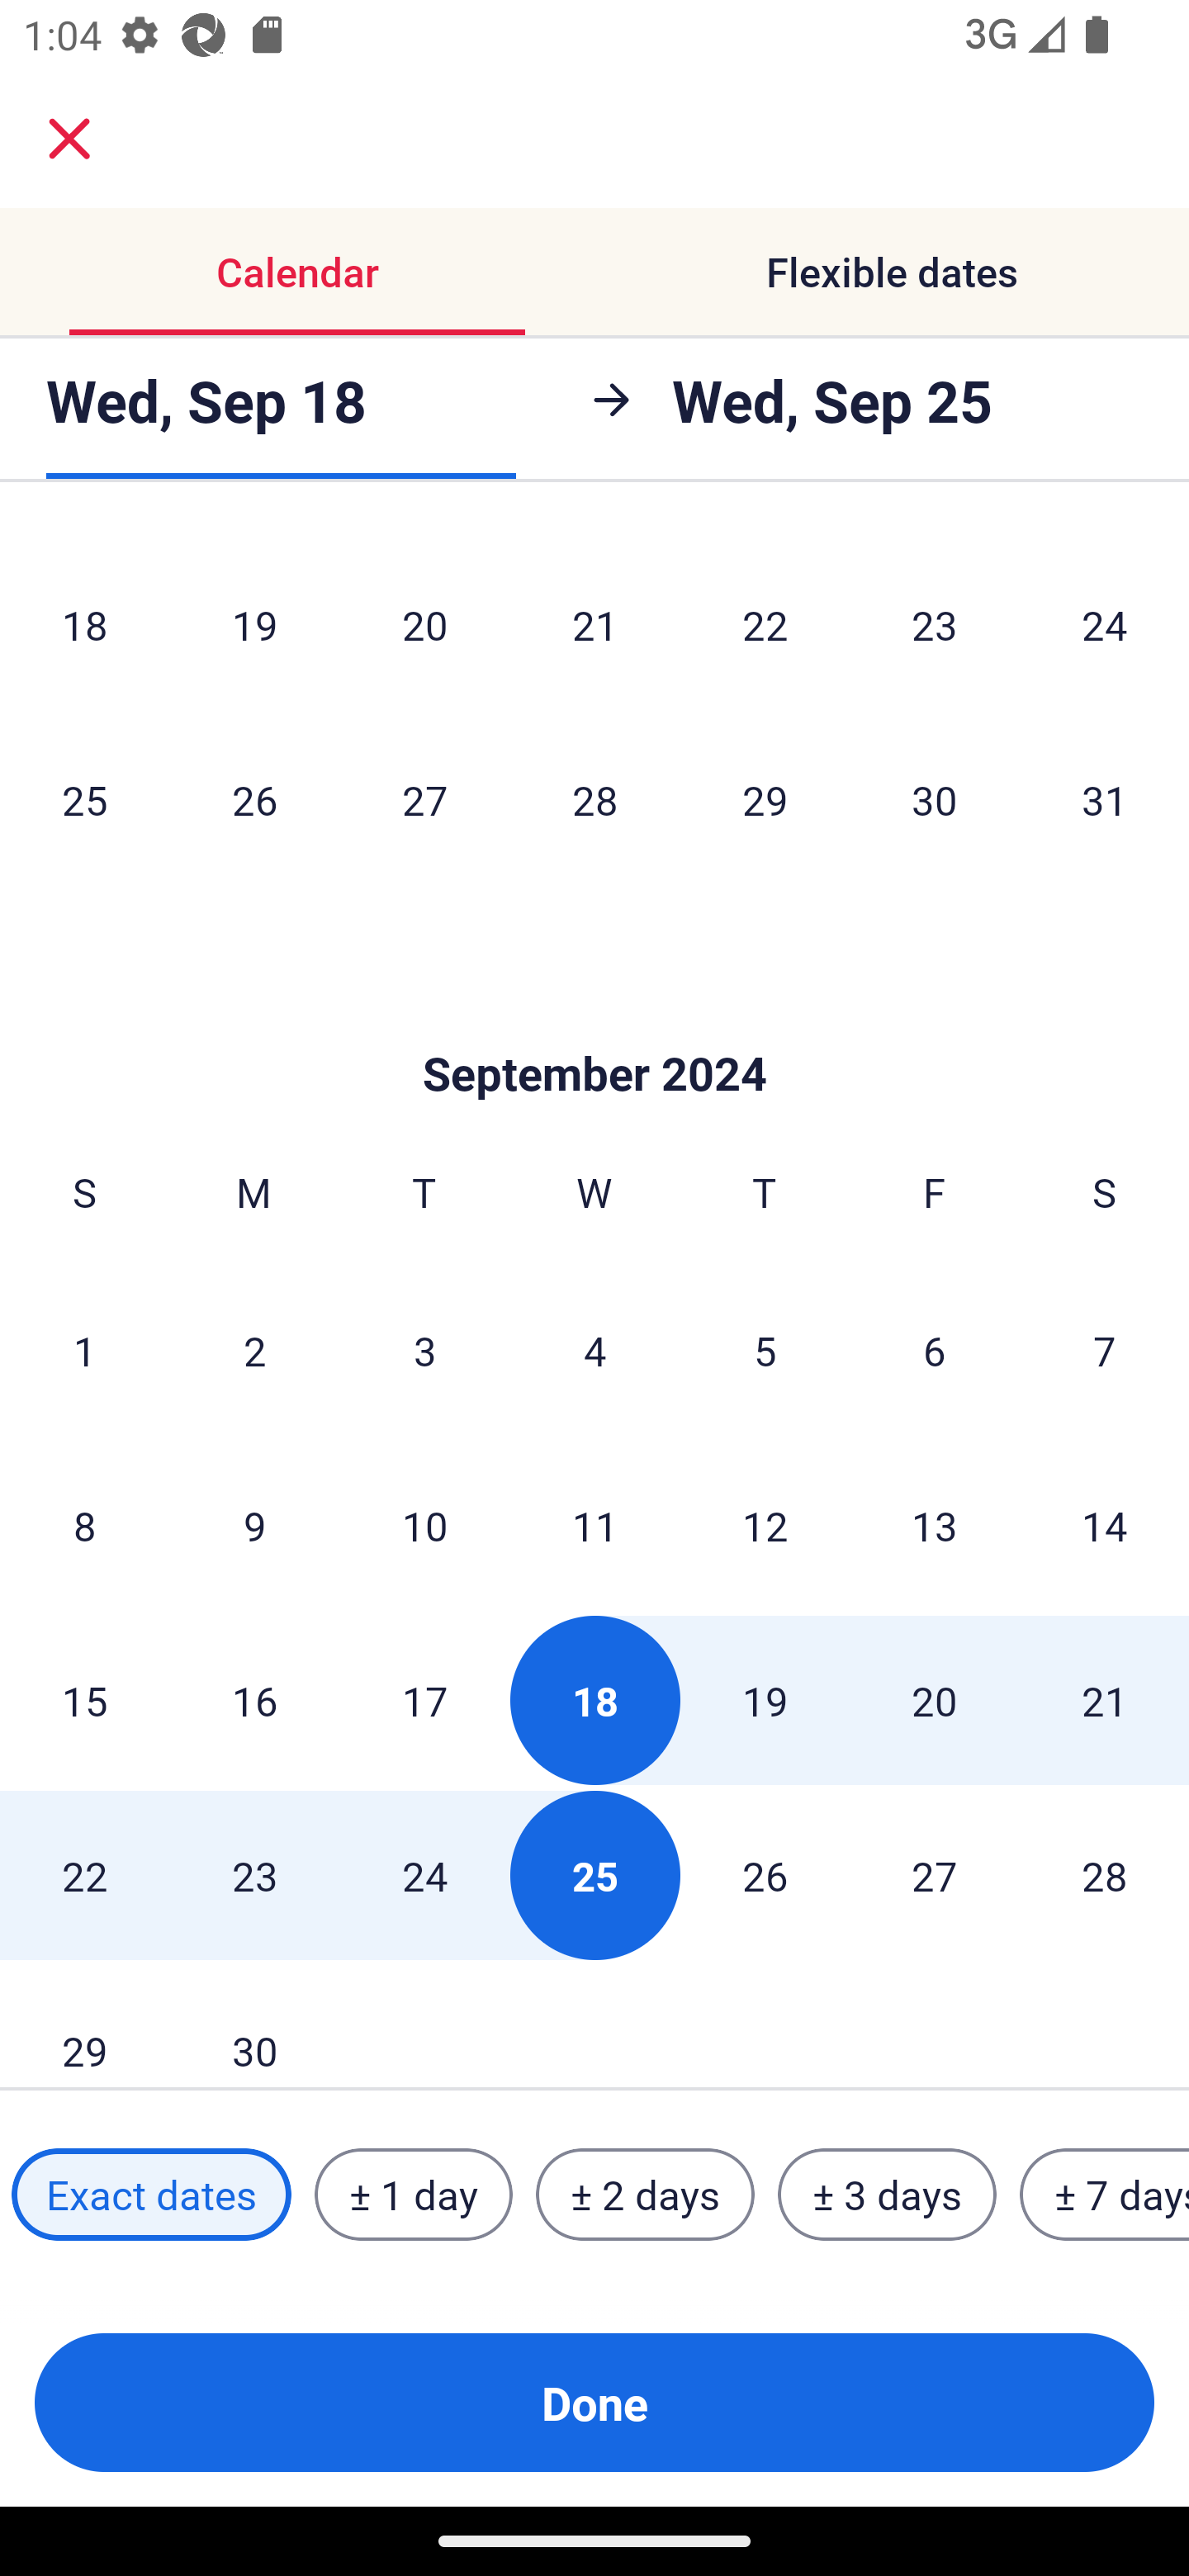  What do you see at coordinates (935, 1525) in the screenshot?
I see `13 Friday, September 13, 2024` at bounding box center [935, 1525].